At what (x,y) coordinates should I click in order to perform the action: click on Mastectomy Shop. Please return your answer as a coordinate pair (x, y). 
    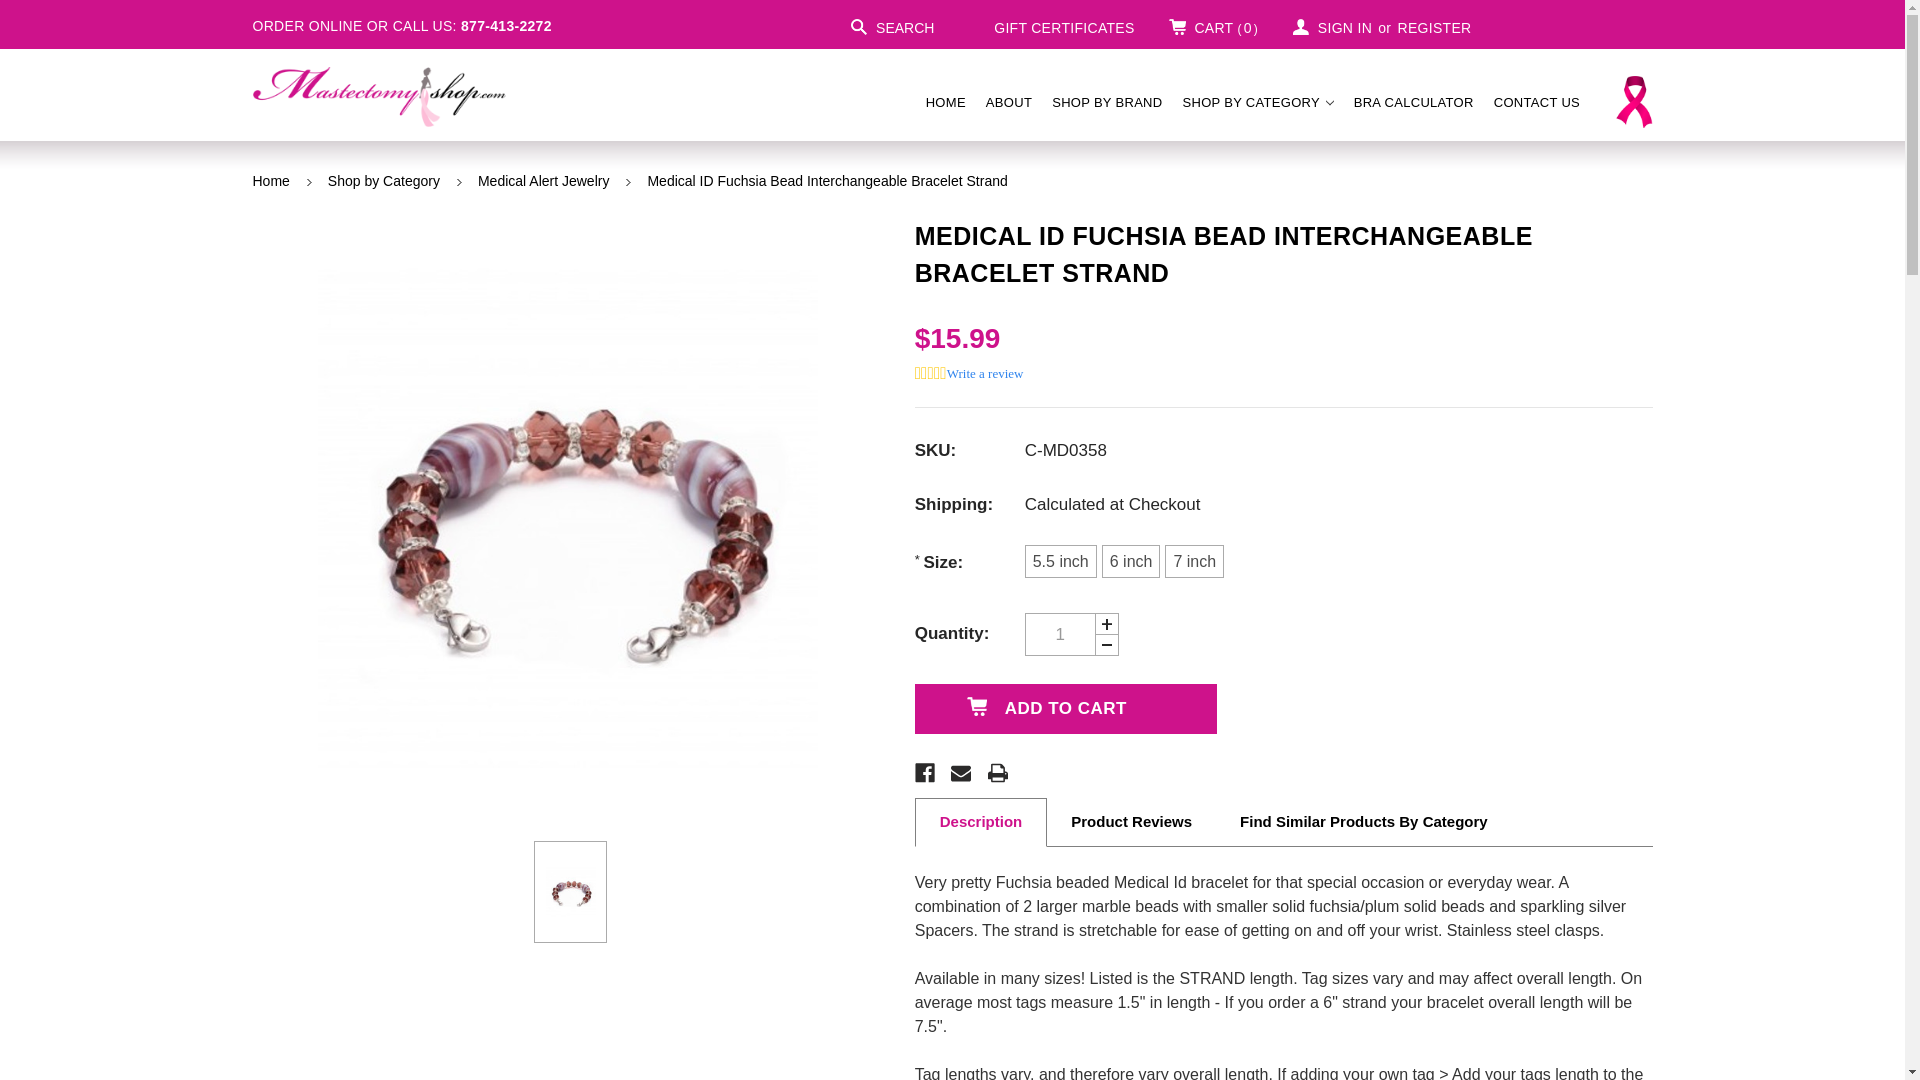
    Looking at the image, I should click on (378, 96).